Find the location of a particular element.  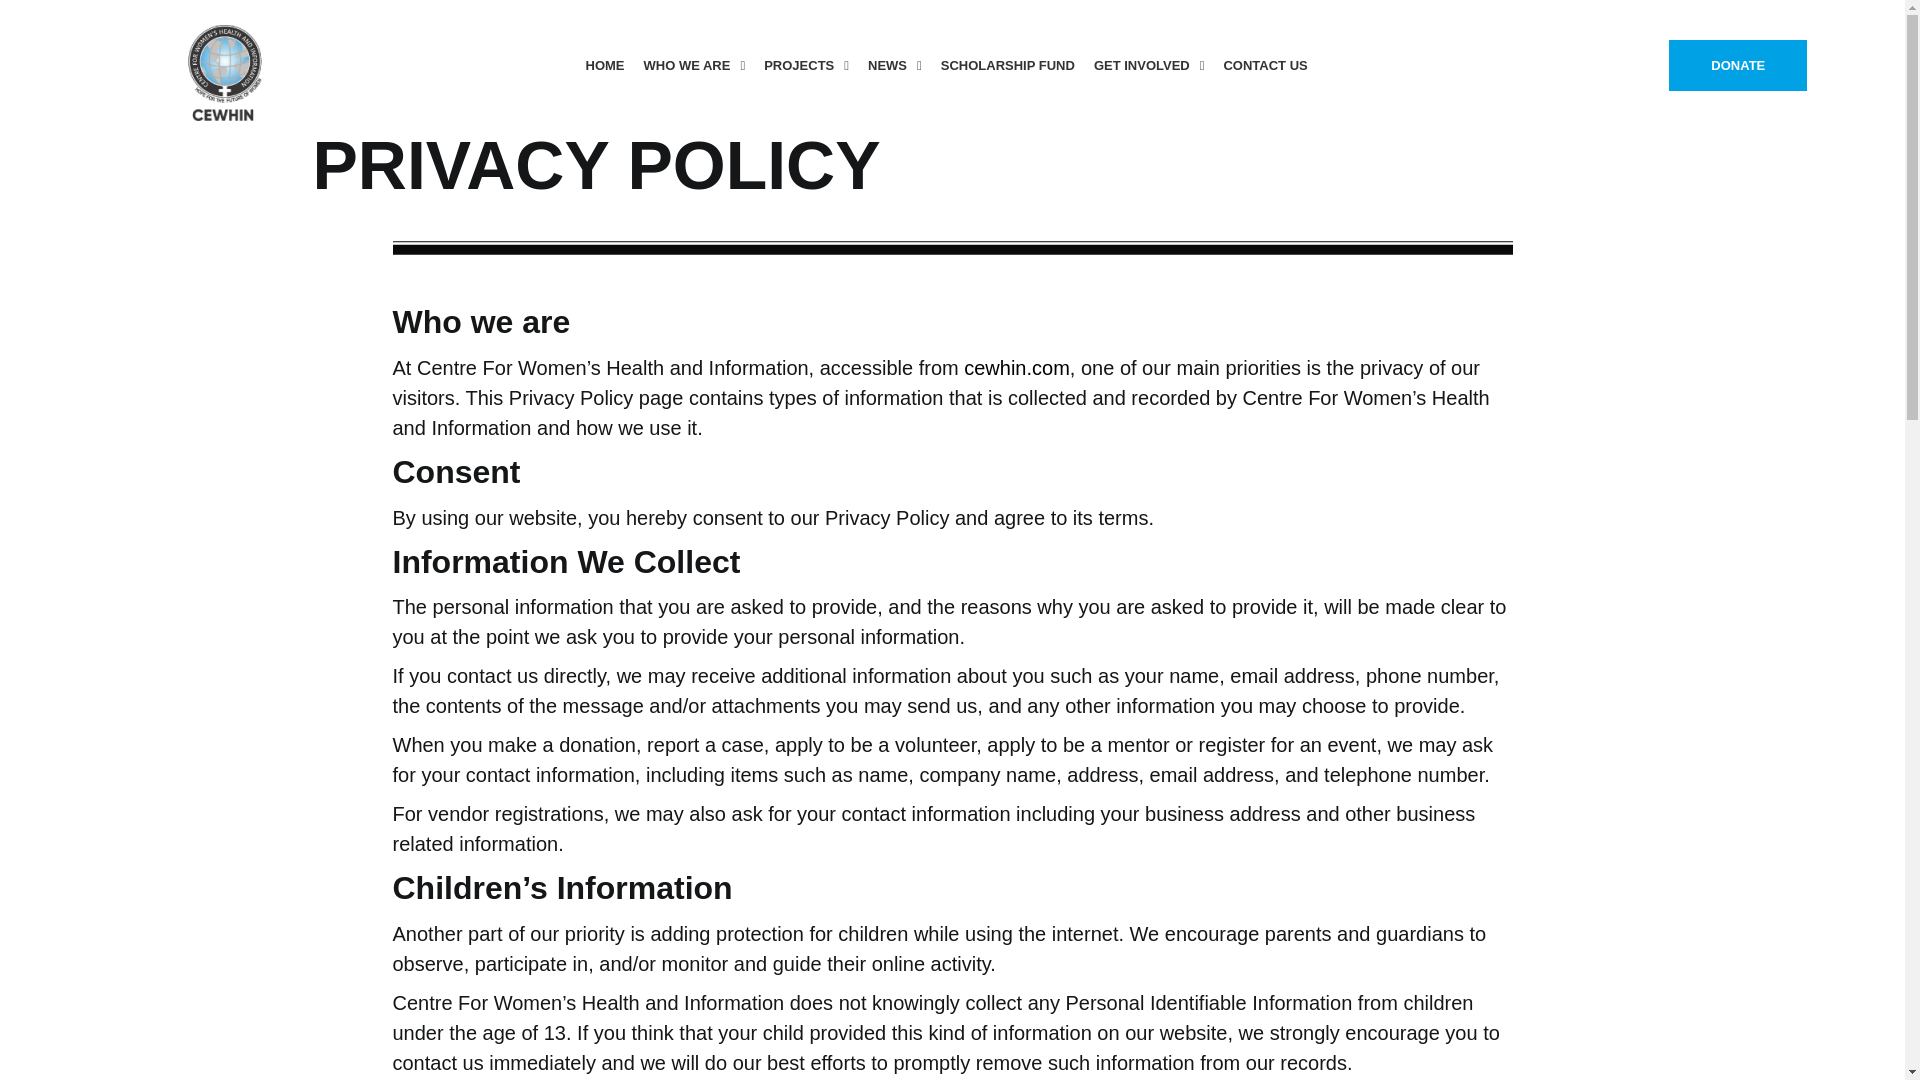

SCHOLARSHIP FUND is located at coordinates (1008, 66).